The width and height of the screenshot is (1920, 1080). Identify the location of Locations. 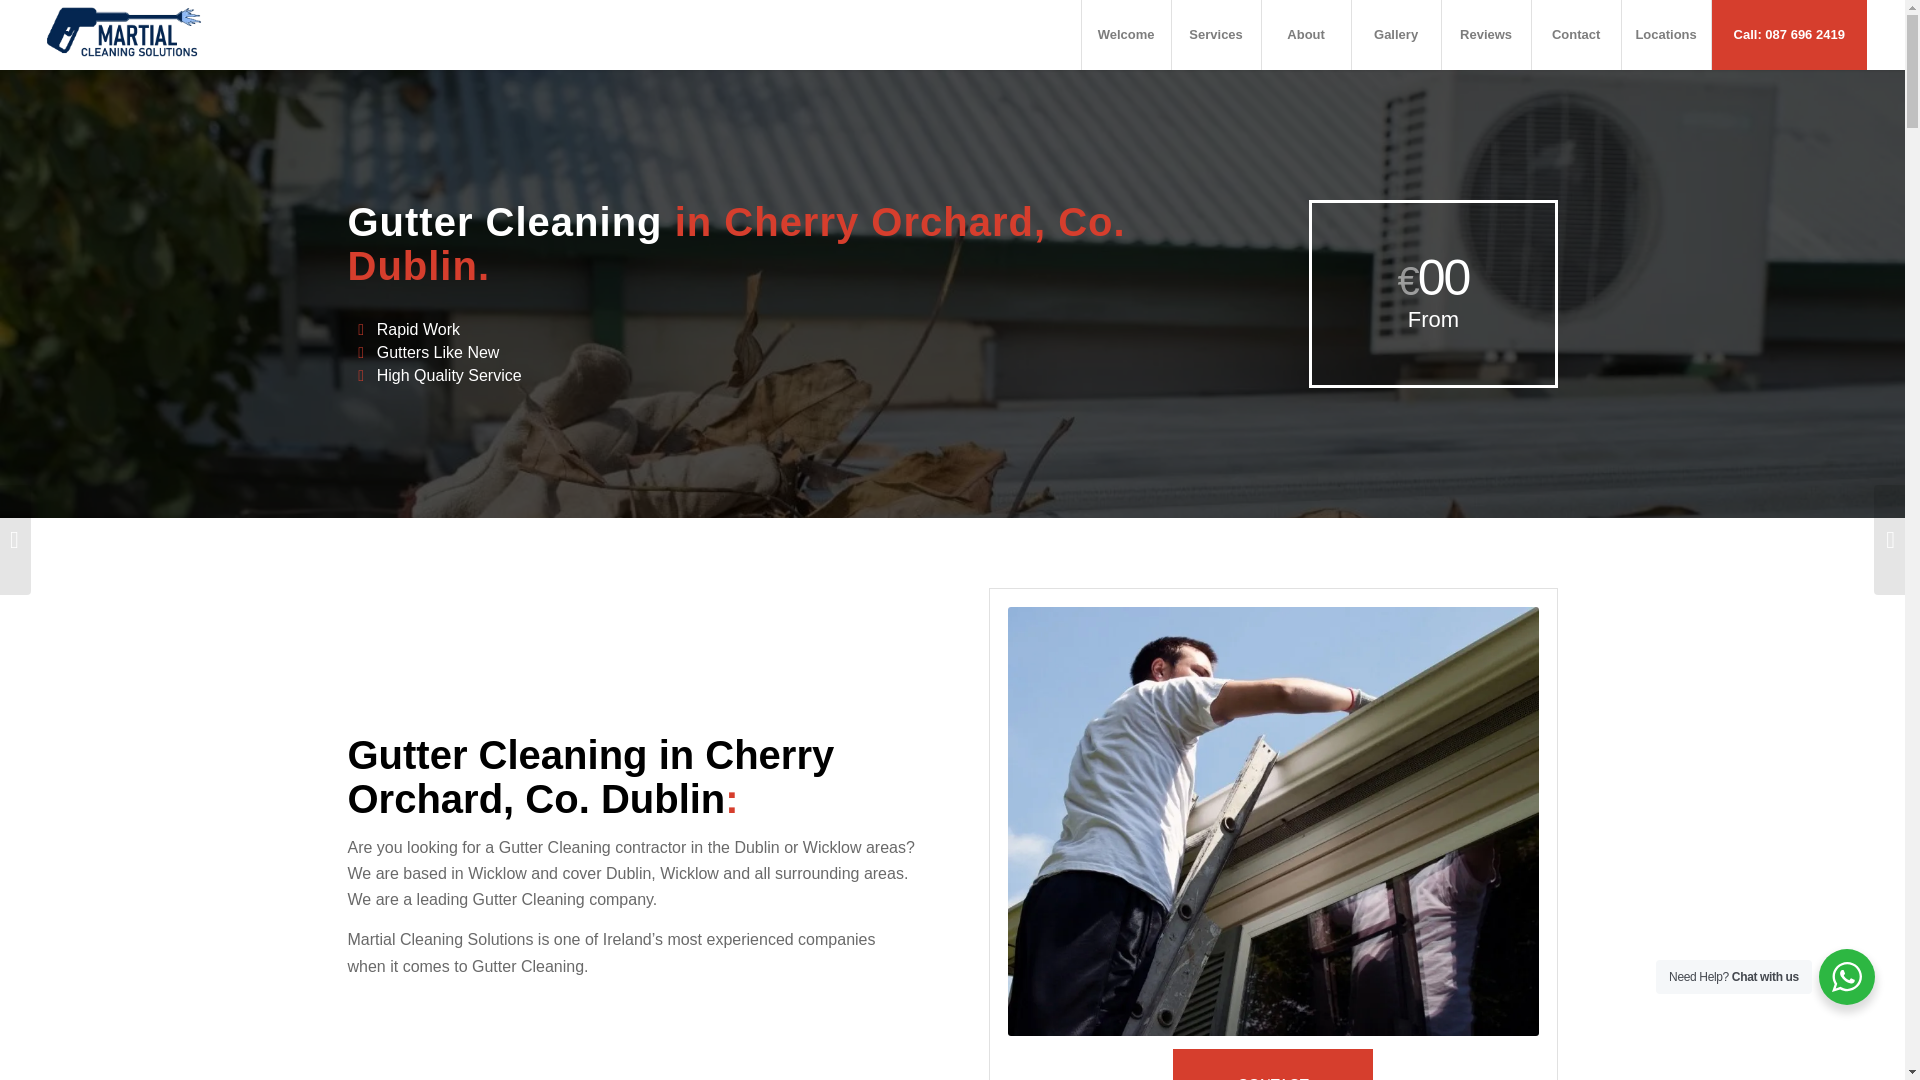
(1665, 35).